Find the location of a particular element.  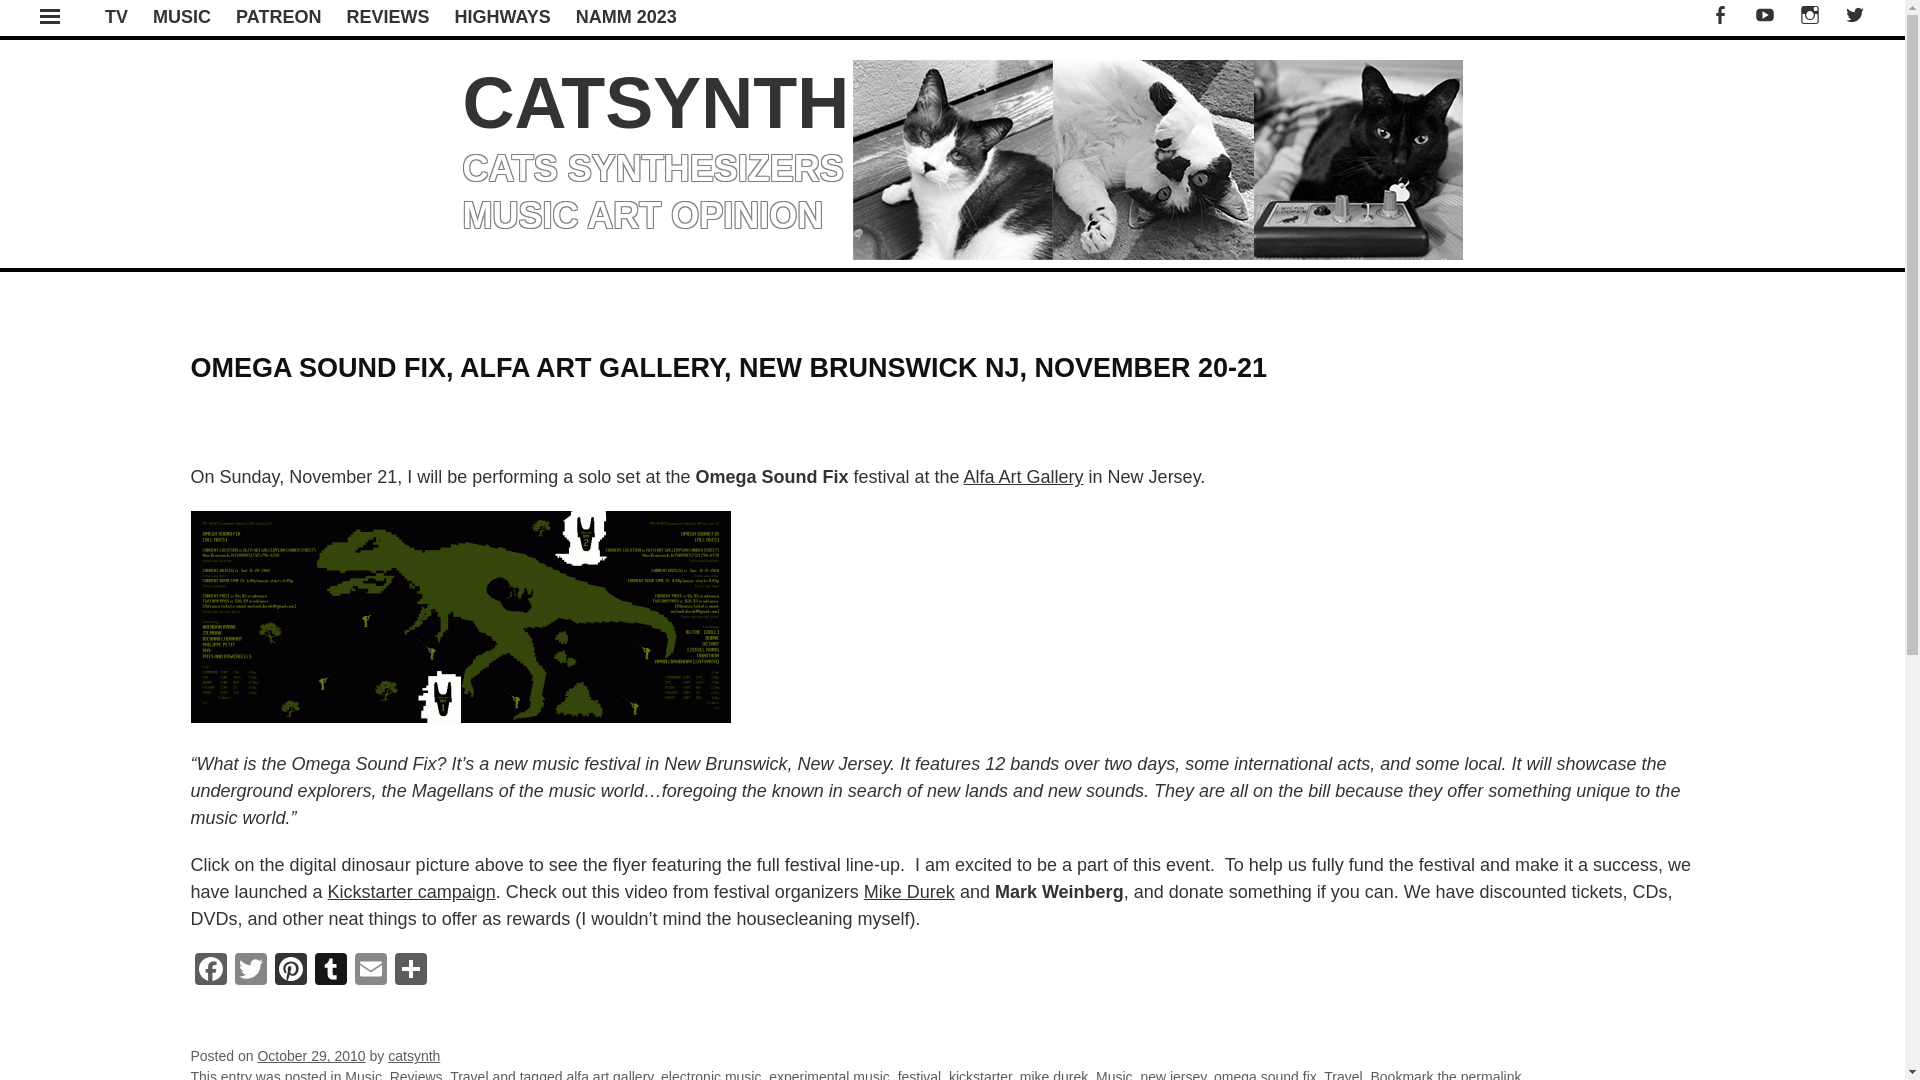

MUSIC is located at coordinates (182, 16).